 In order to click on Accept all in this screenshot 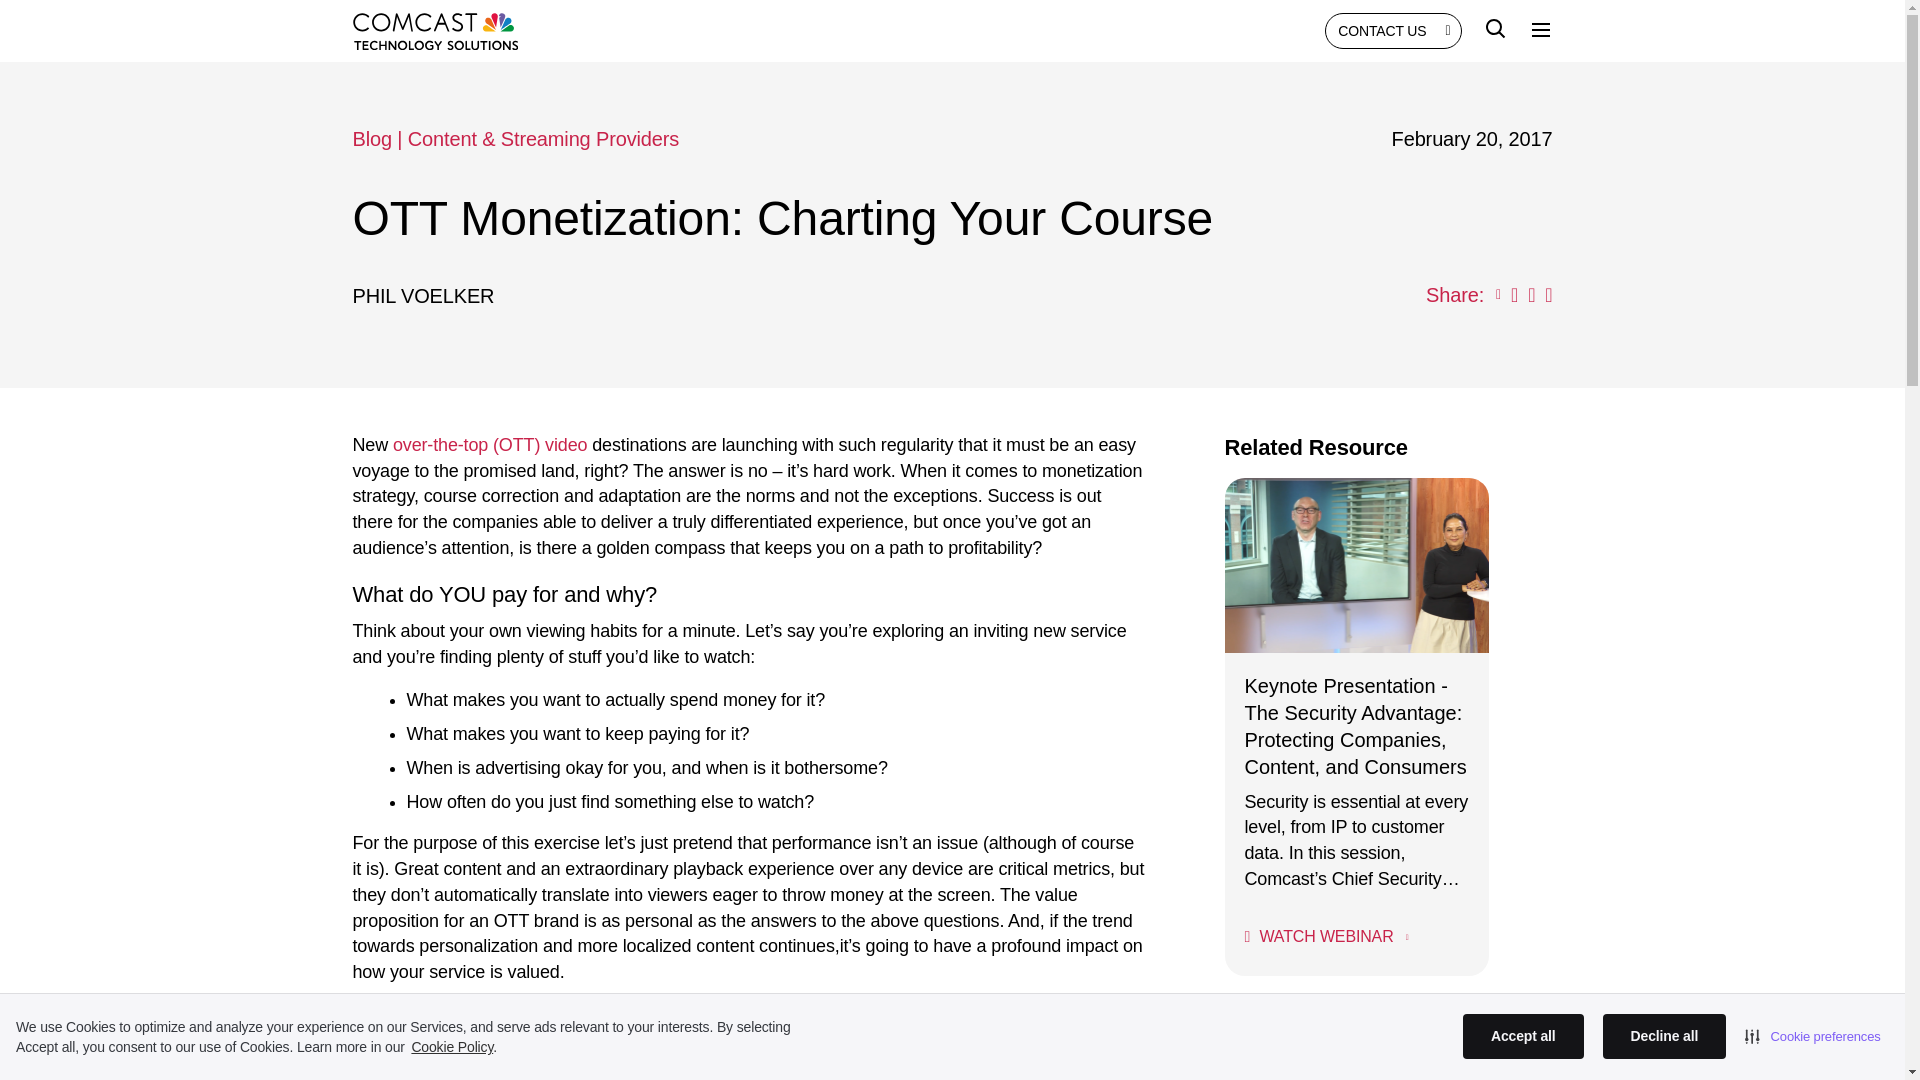, I will do `click(1524, 1036)`.